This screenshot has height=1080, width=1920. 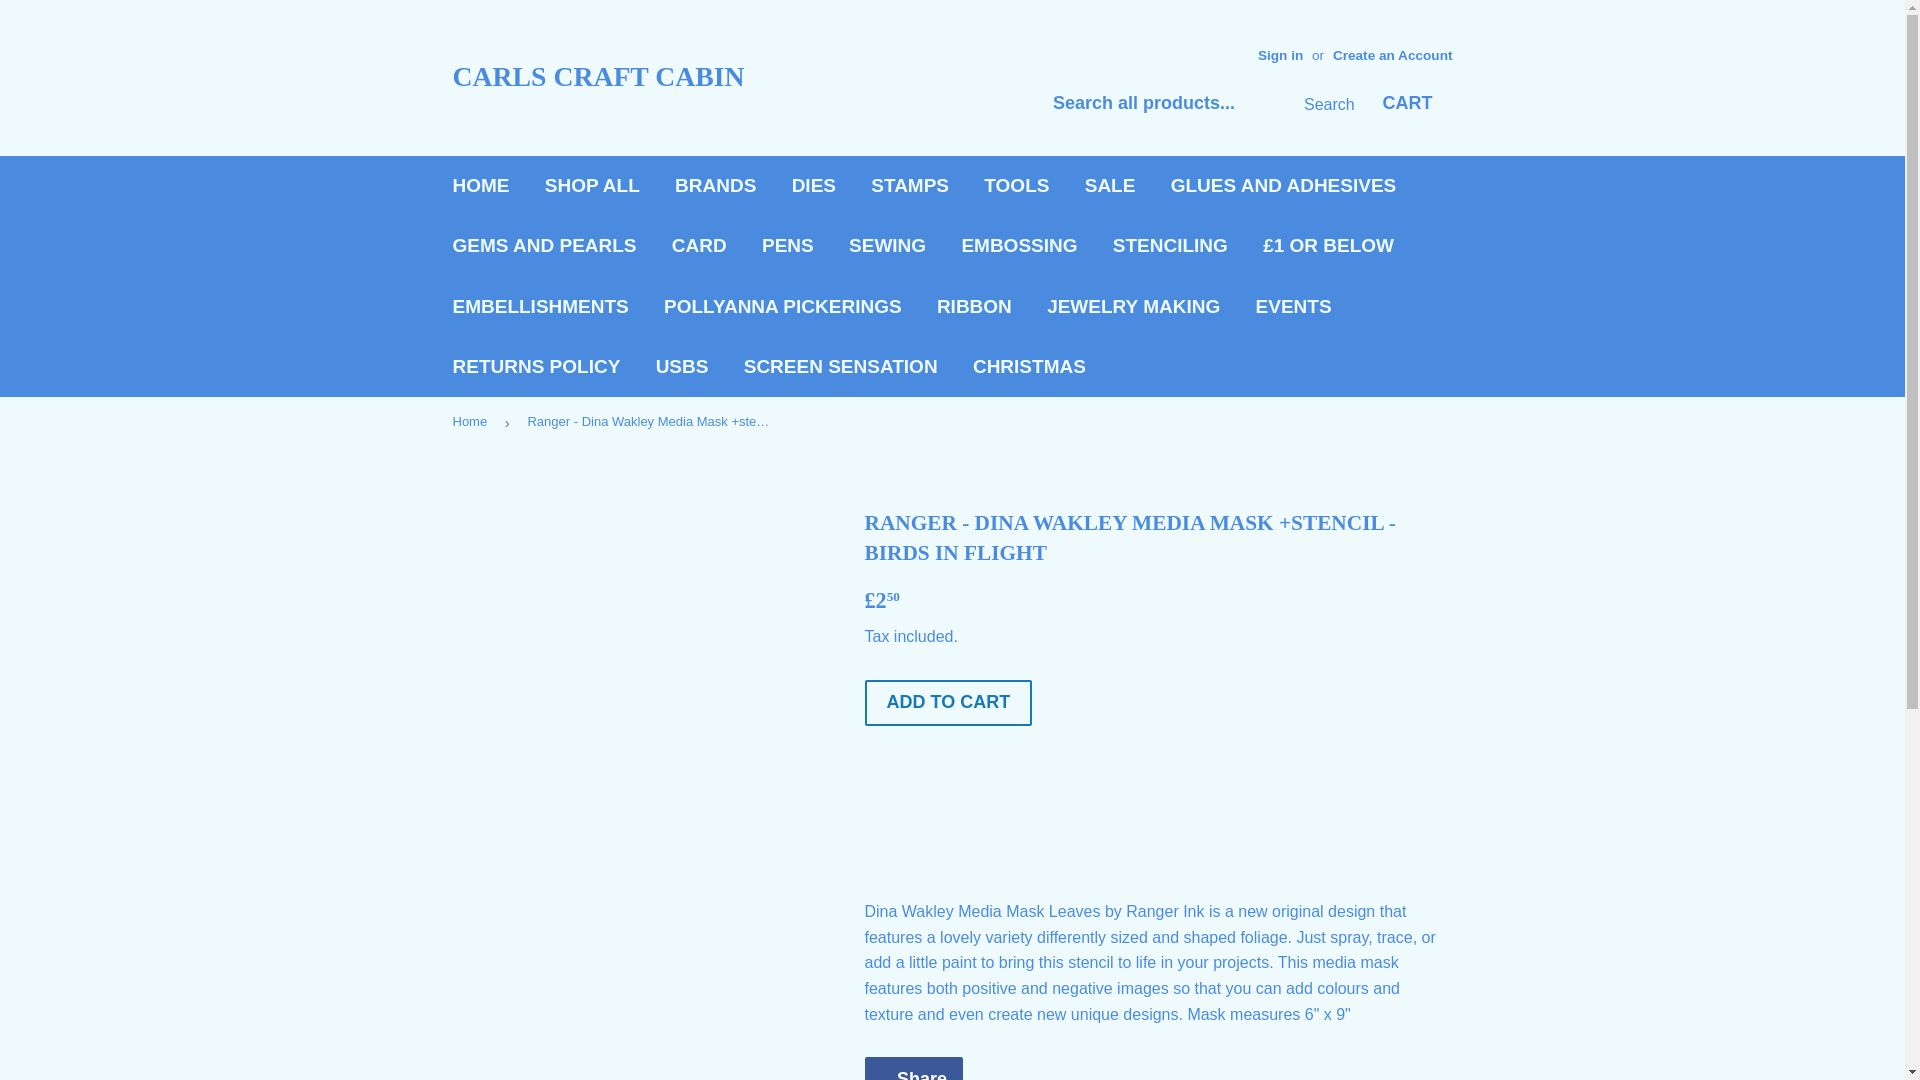 I want to click on Share on Facebook, so click(x=912, y=1068).